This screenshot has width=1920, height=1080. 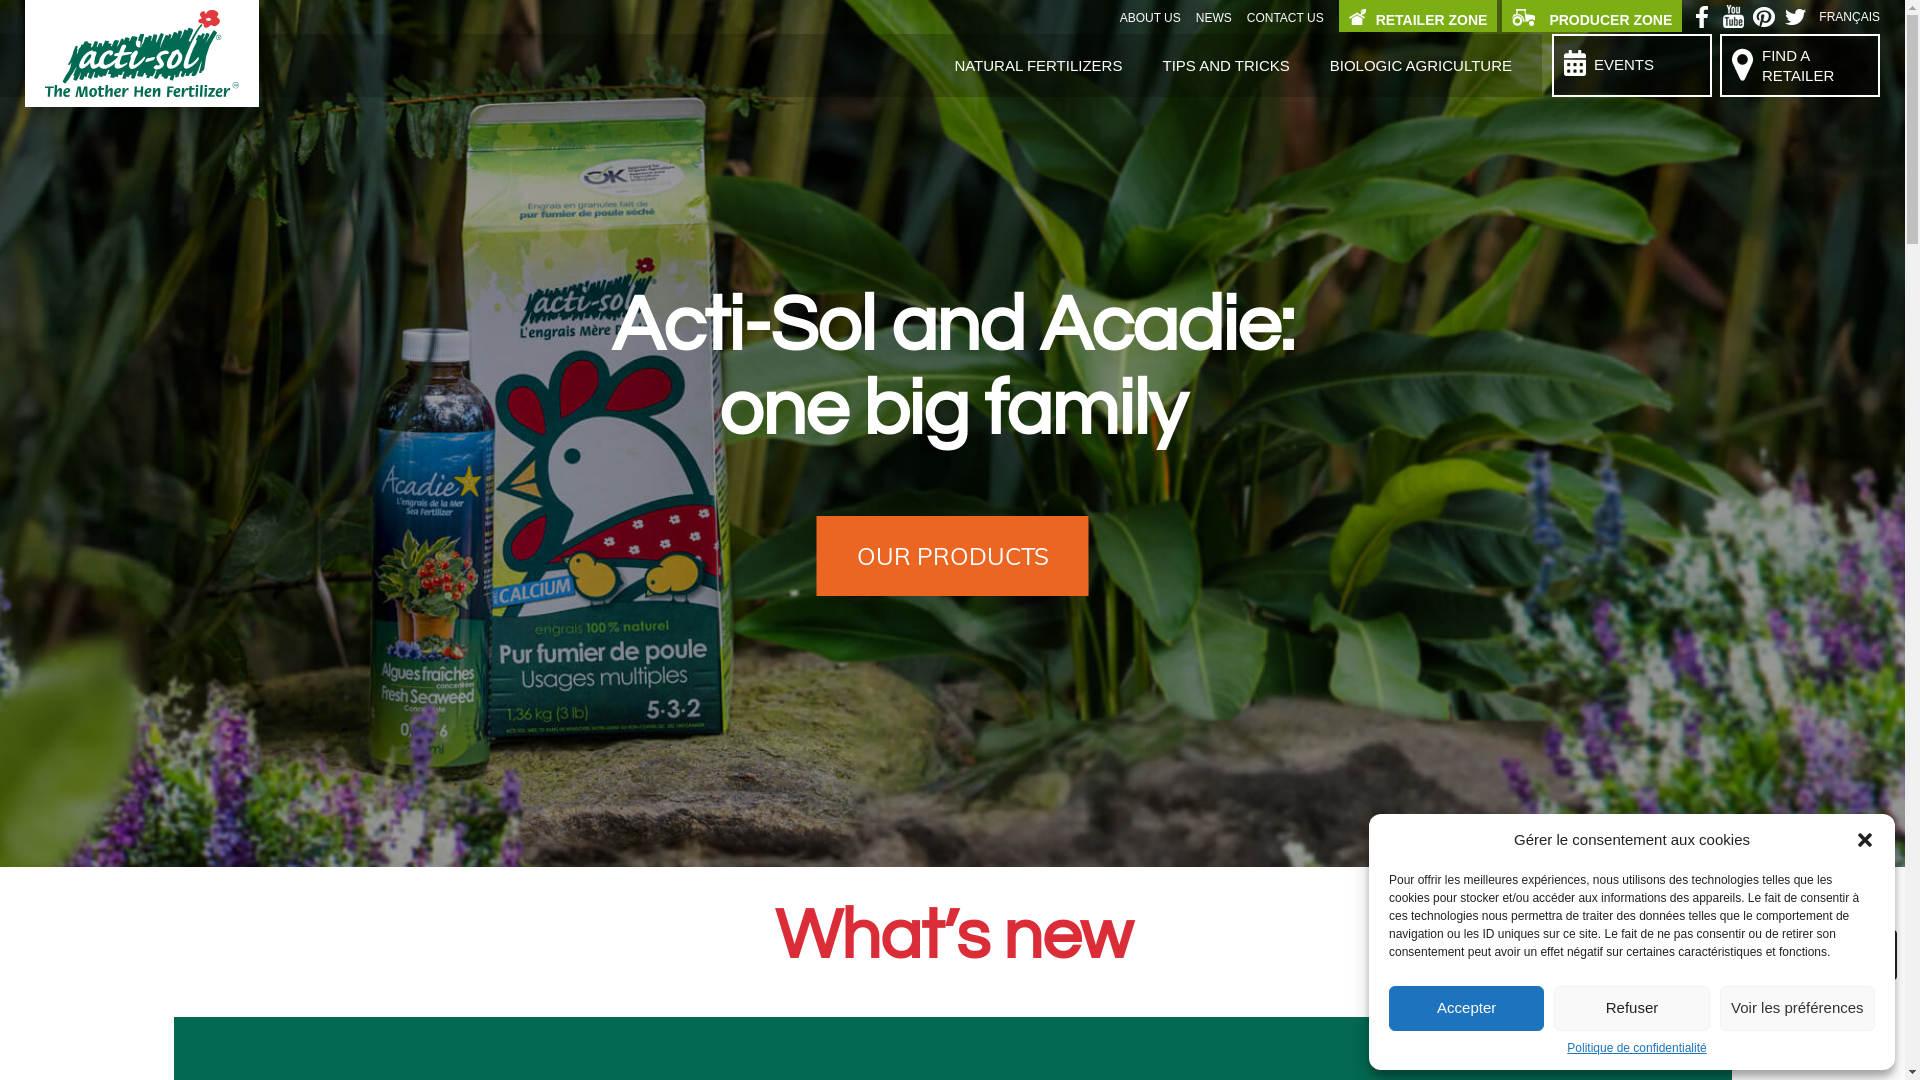 What do you see at coordinates (1704, 21) in the screenshot?
I see `FACEBOOK @EN` at bounding box center [1704, 21].